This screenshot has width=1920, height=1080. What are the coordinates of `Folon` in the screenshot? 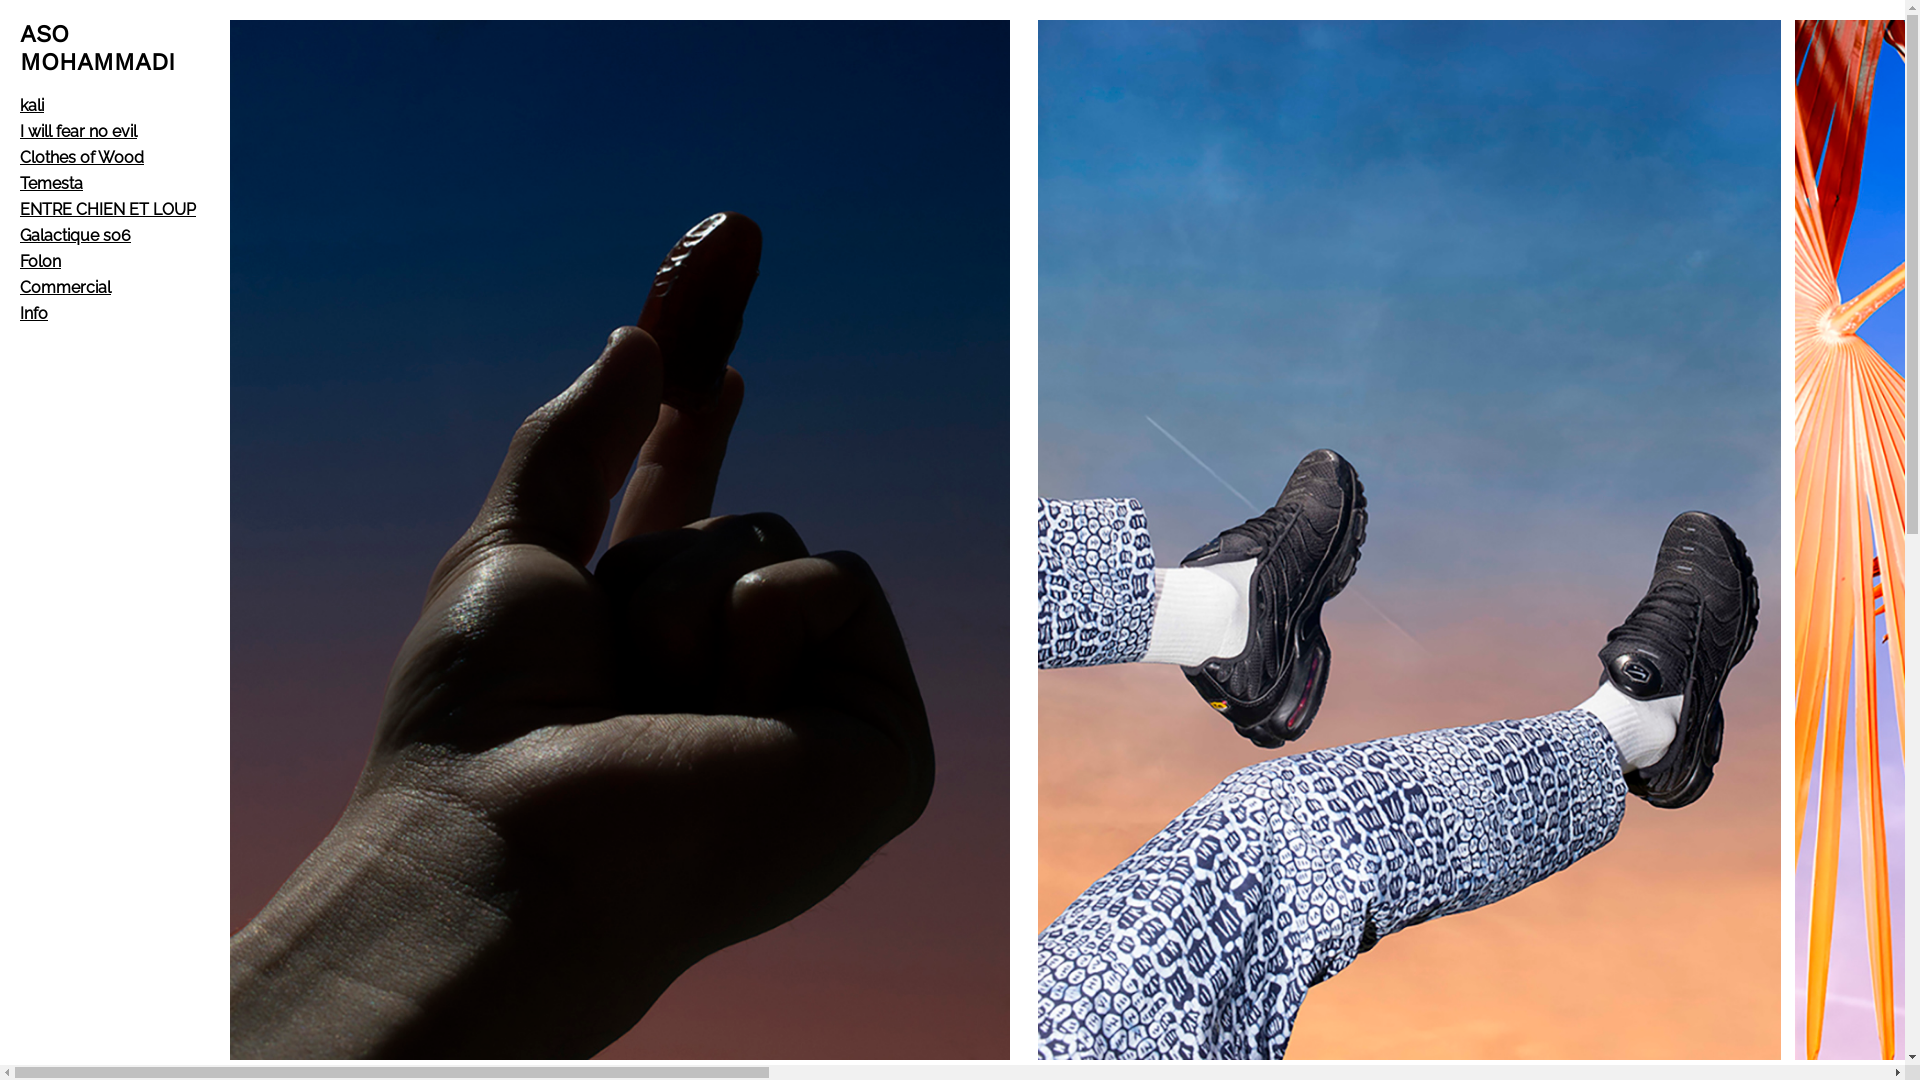 It's located at (40, 262).